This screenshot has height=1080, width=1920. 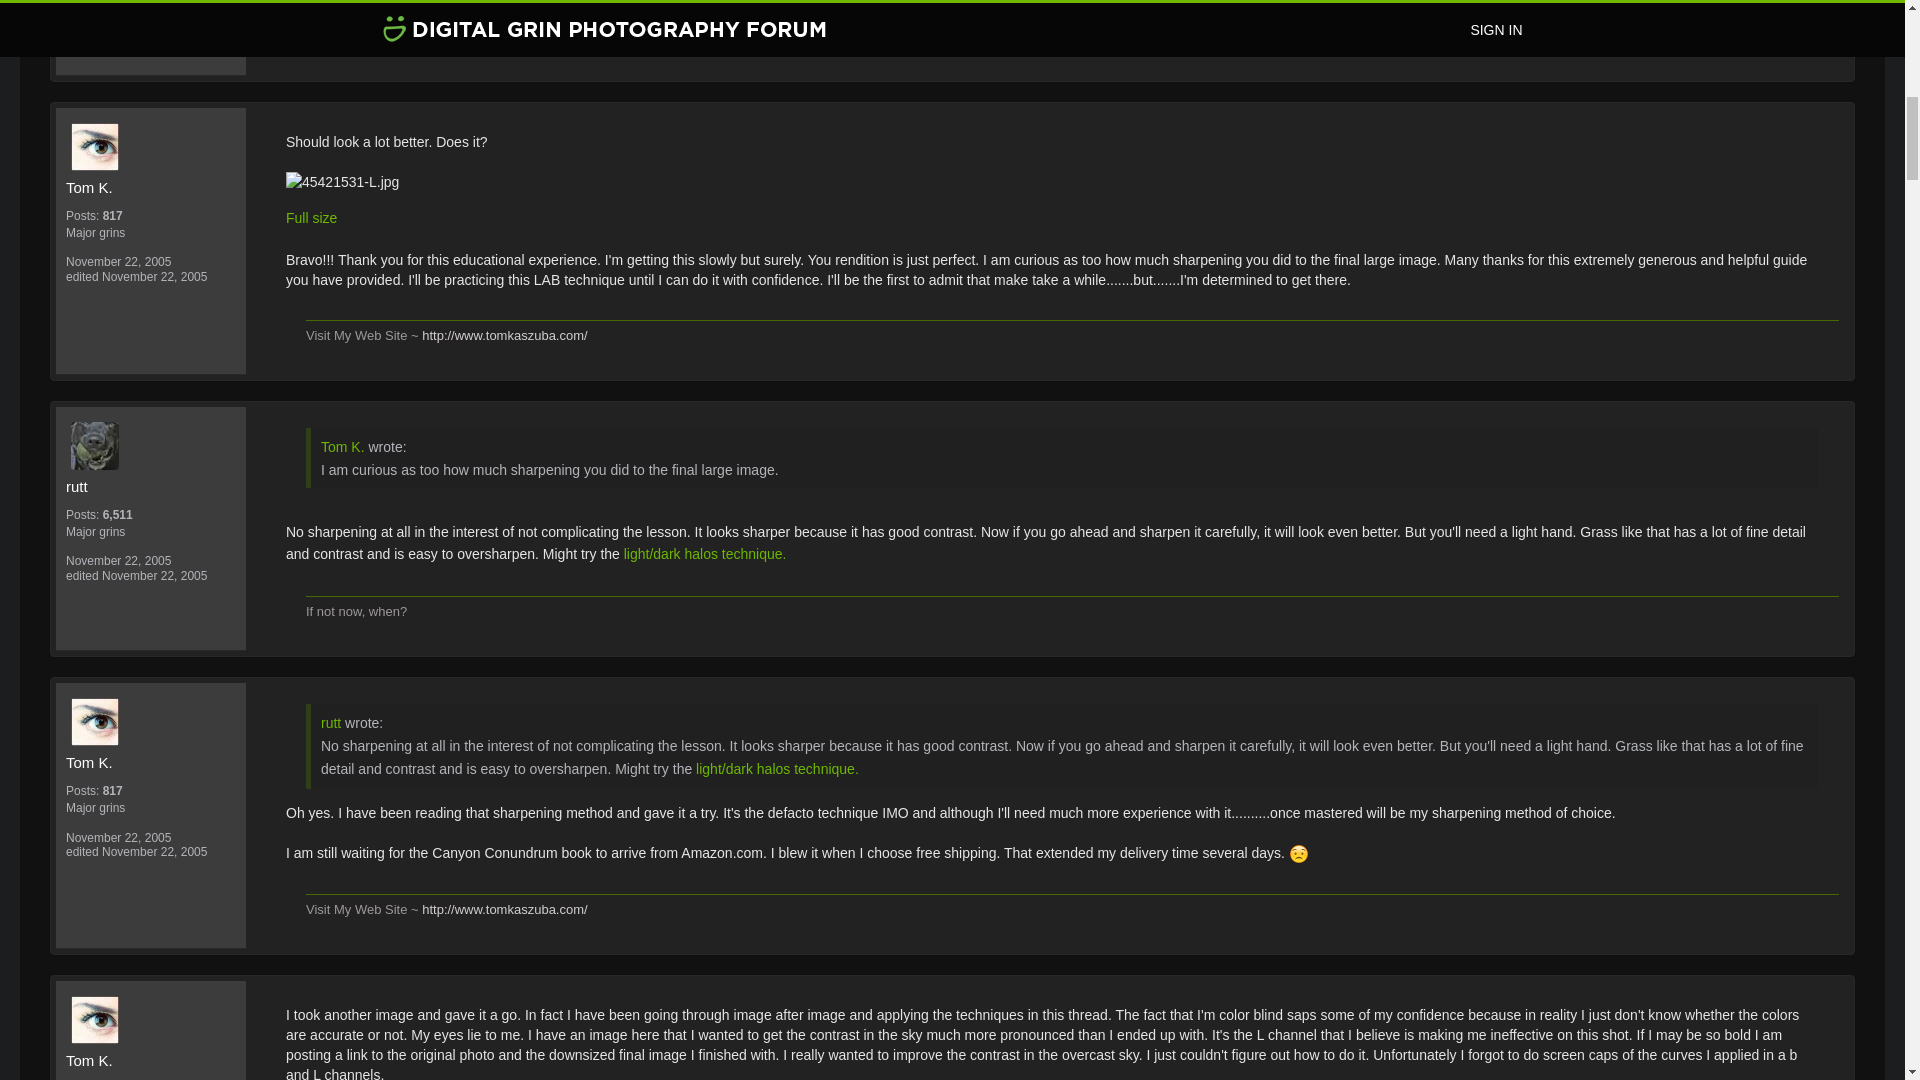 I want to click on Finishing School, so click(x=581, y=36).